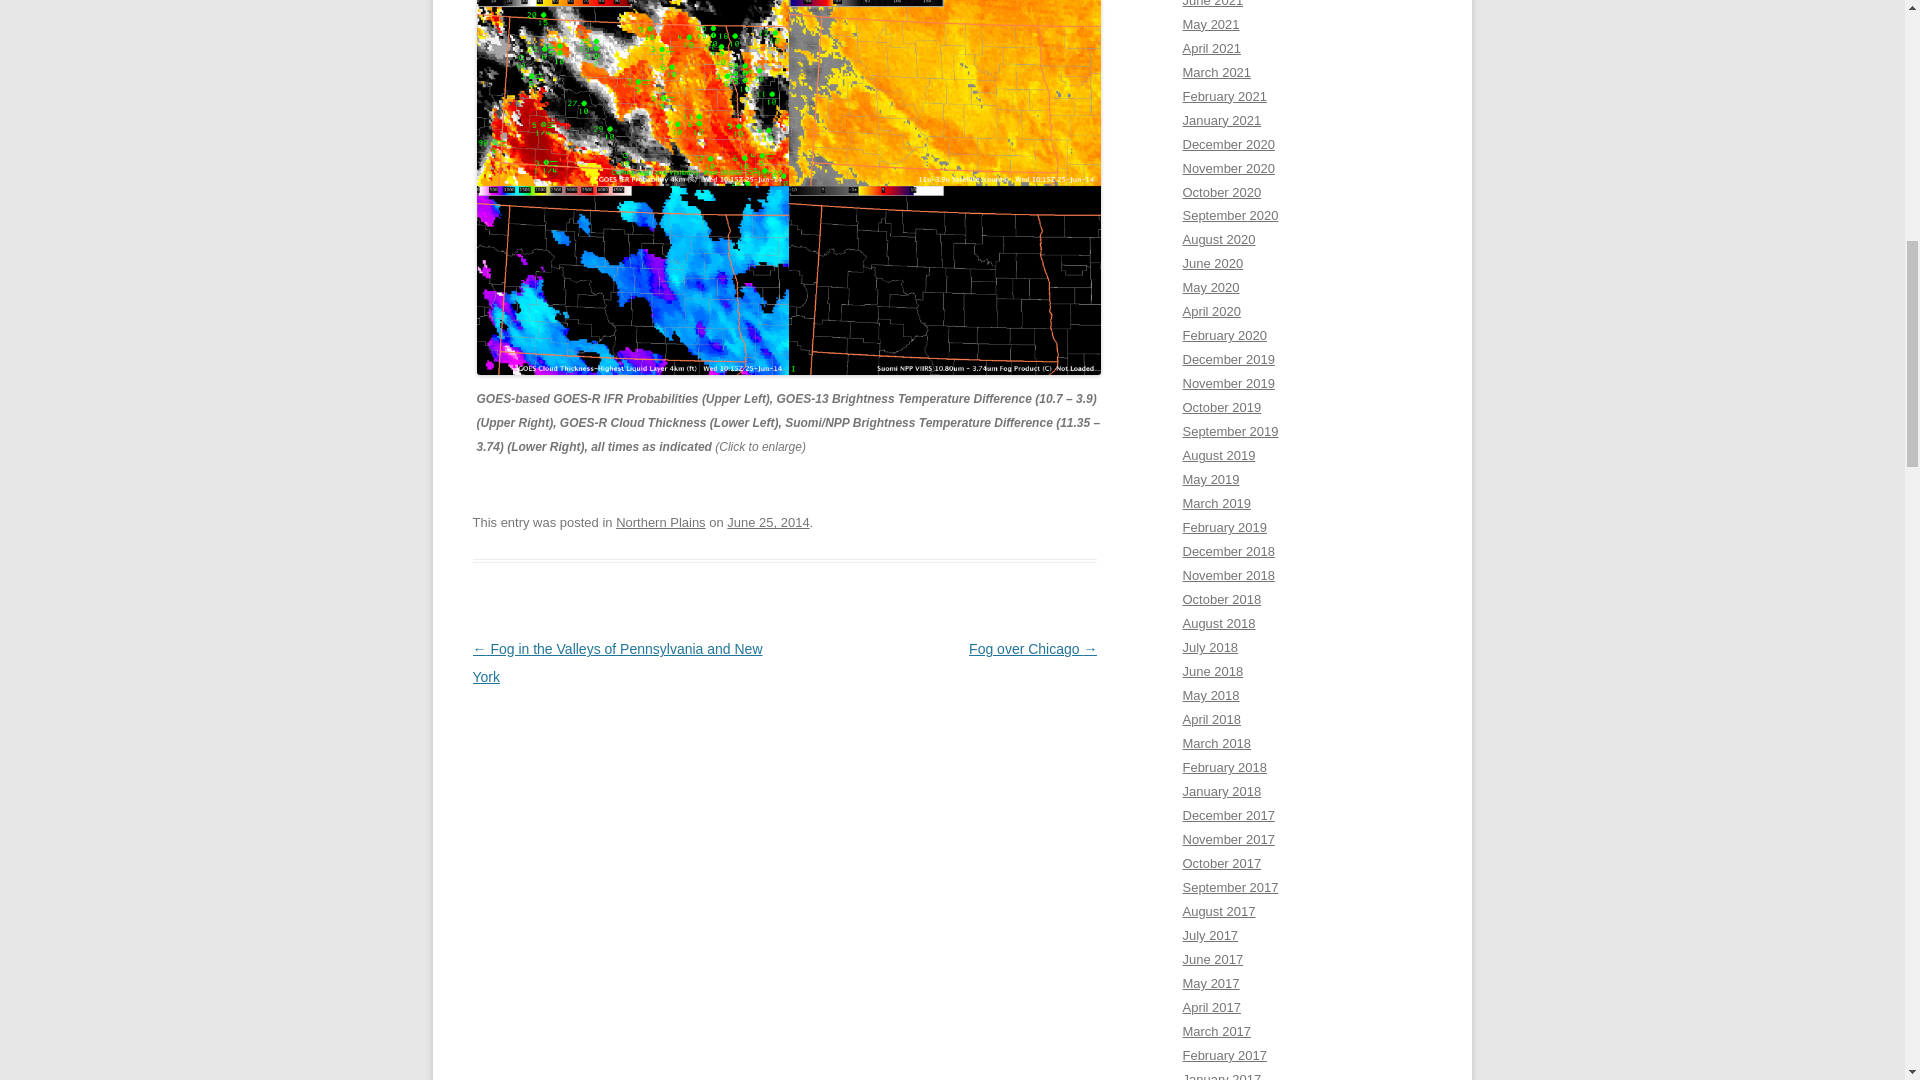 Image resolution: width=1920 pixels, height=1080 pixels. I want to click on May 2020, so click(1210, 286).